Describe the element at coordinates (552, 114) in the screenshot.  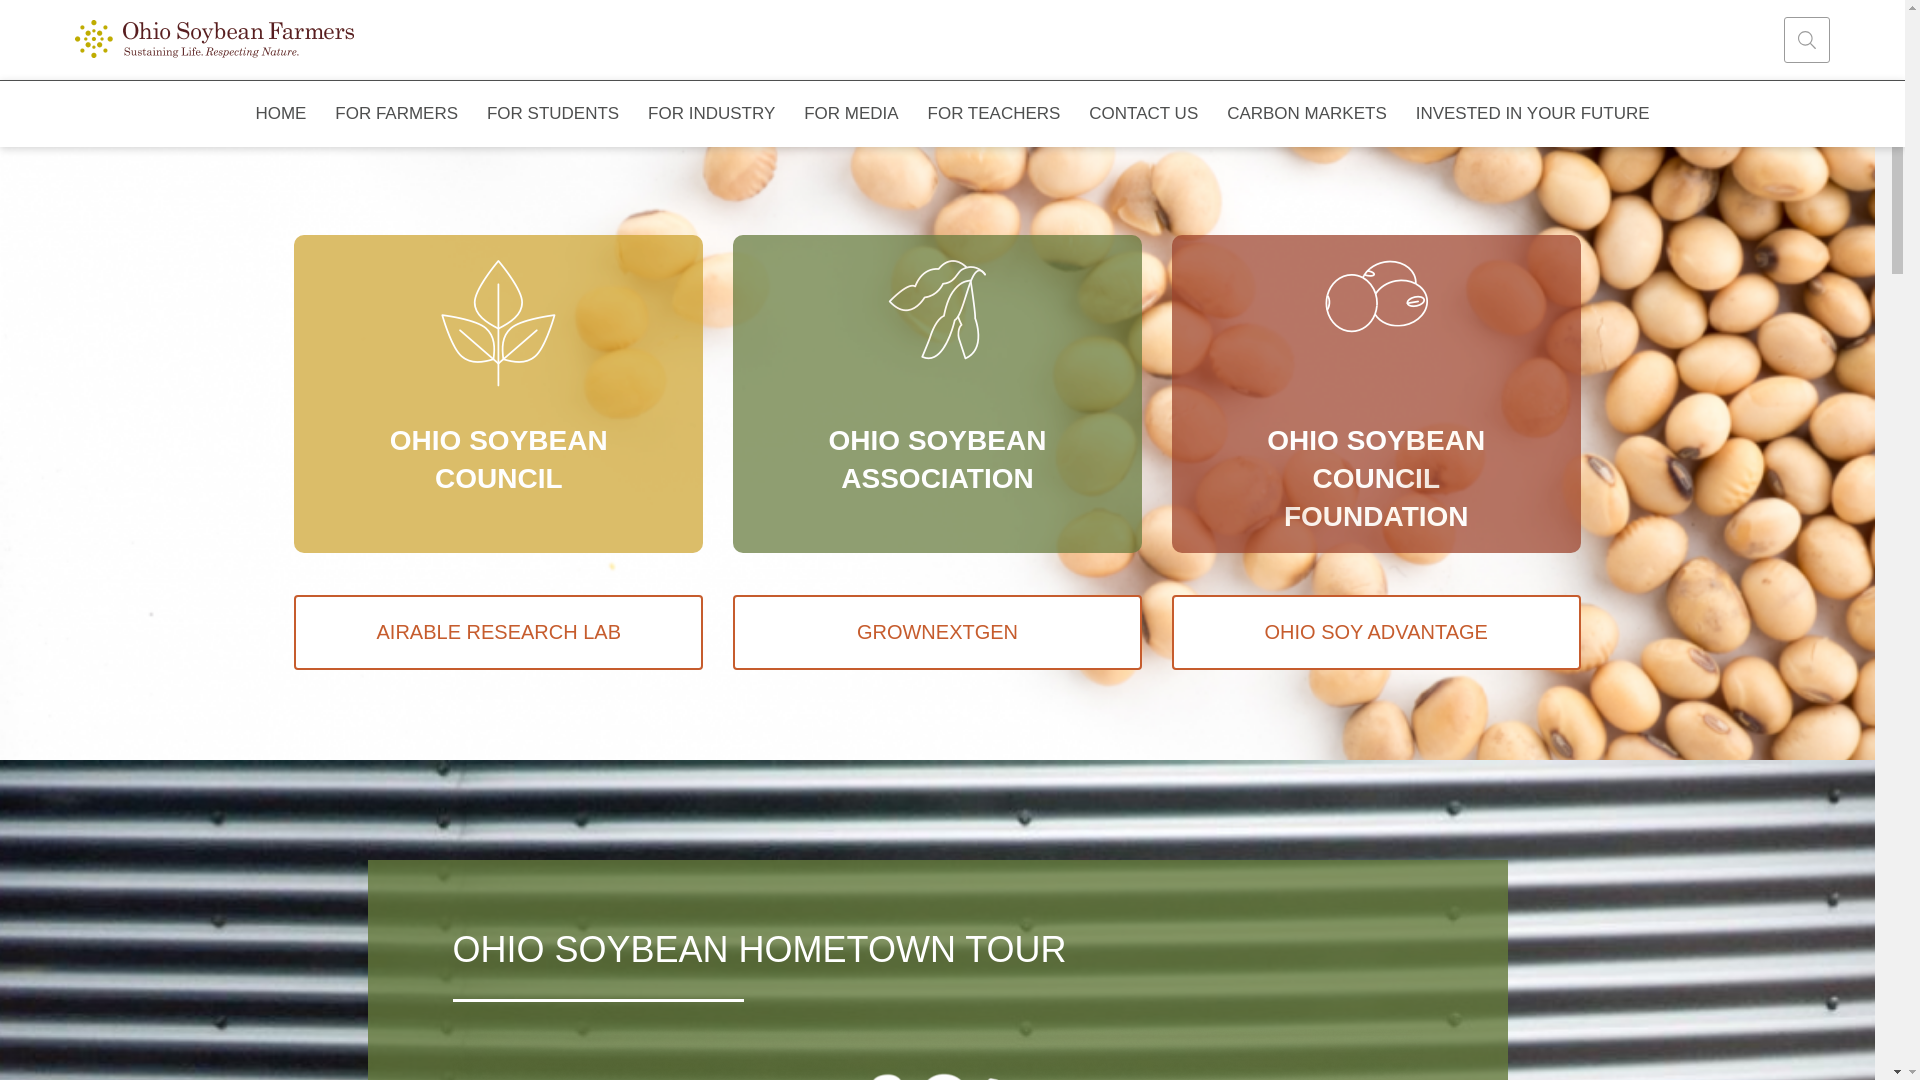
I see `FOR STUDENTS` at that location.